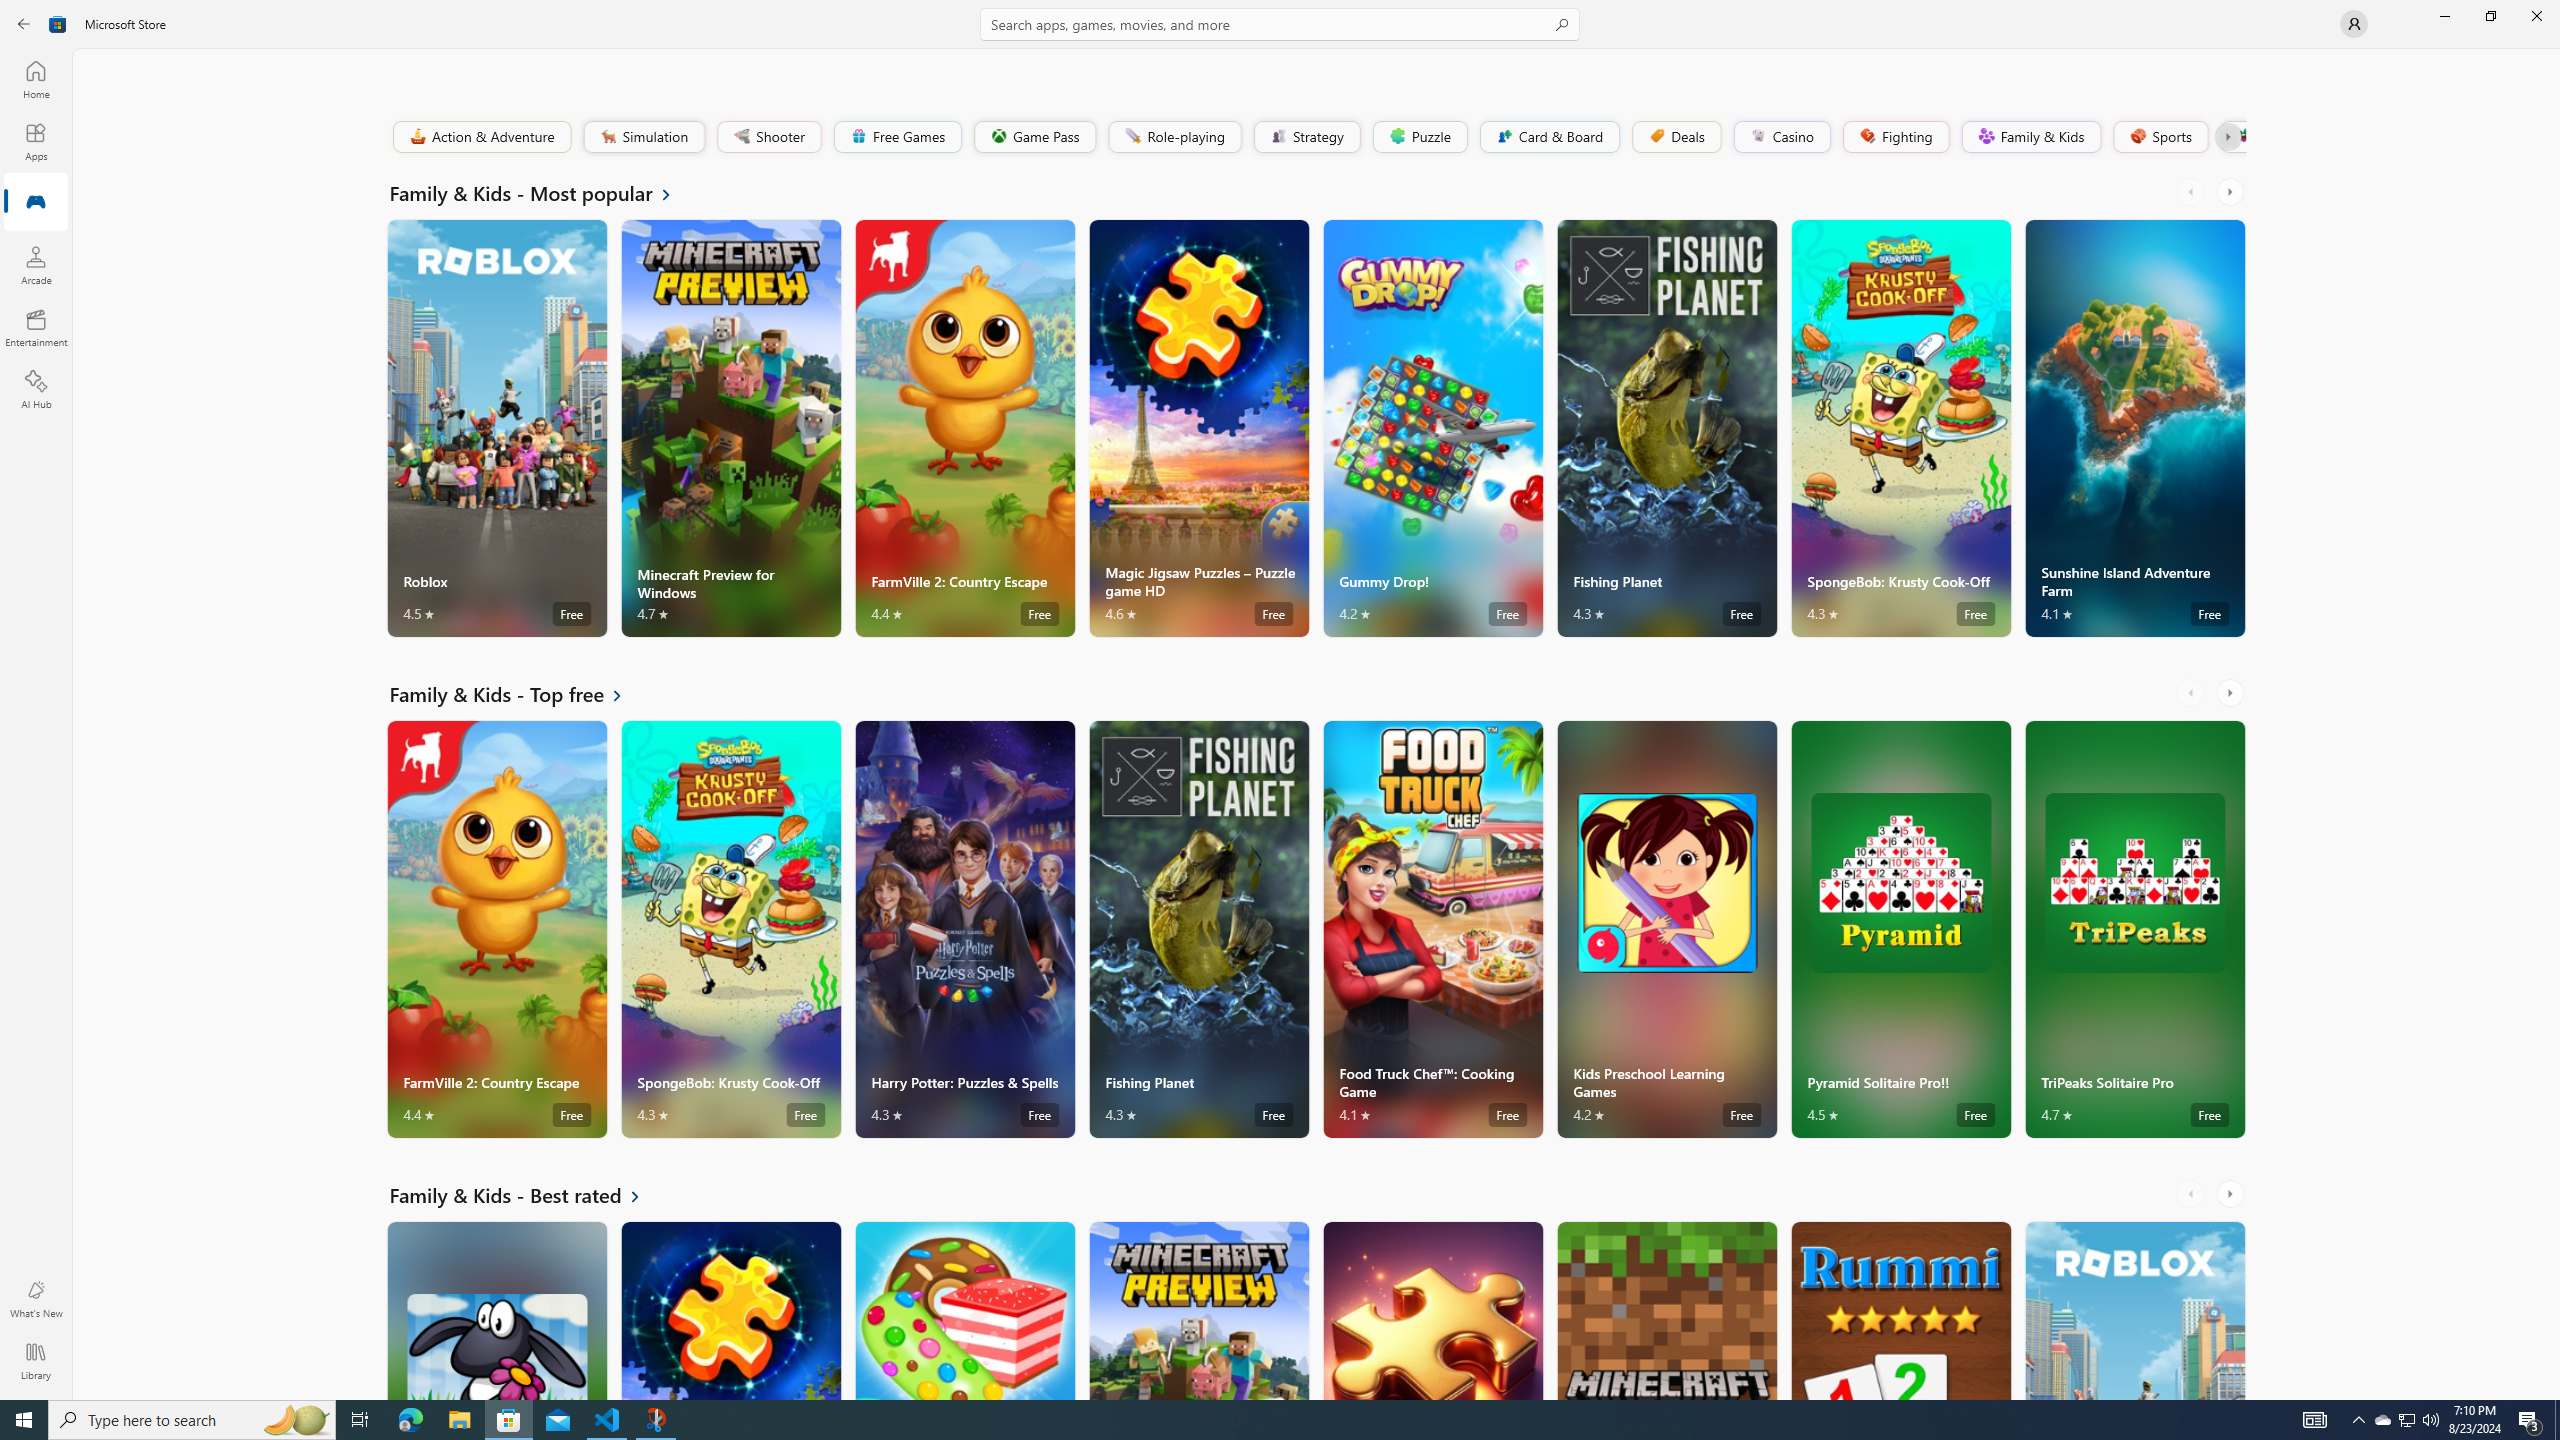 This screenshot has width=2560, height=1440. Describe the element at coordinates (1432, 428) in the screenshot. I see `Gummy Drop!. Average rating of 4.2 out of five stars. Free  ` at that location.